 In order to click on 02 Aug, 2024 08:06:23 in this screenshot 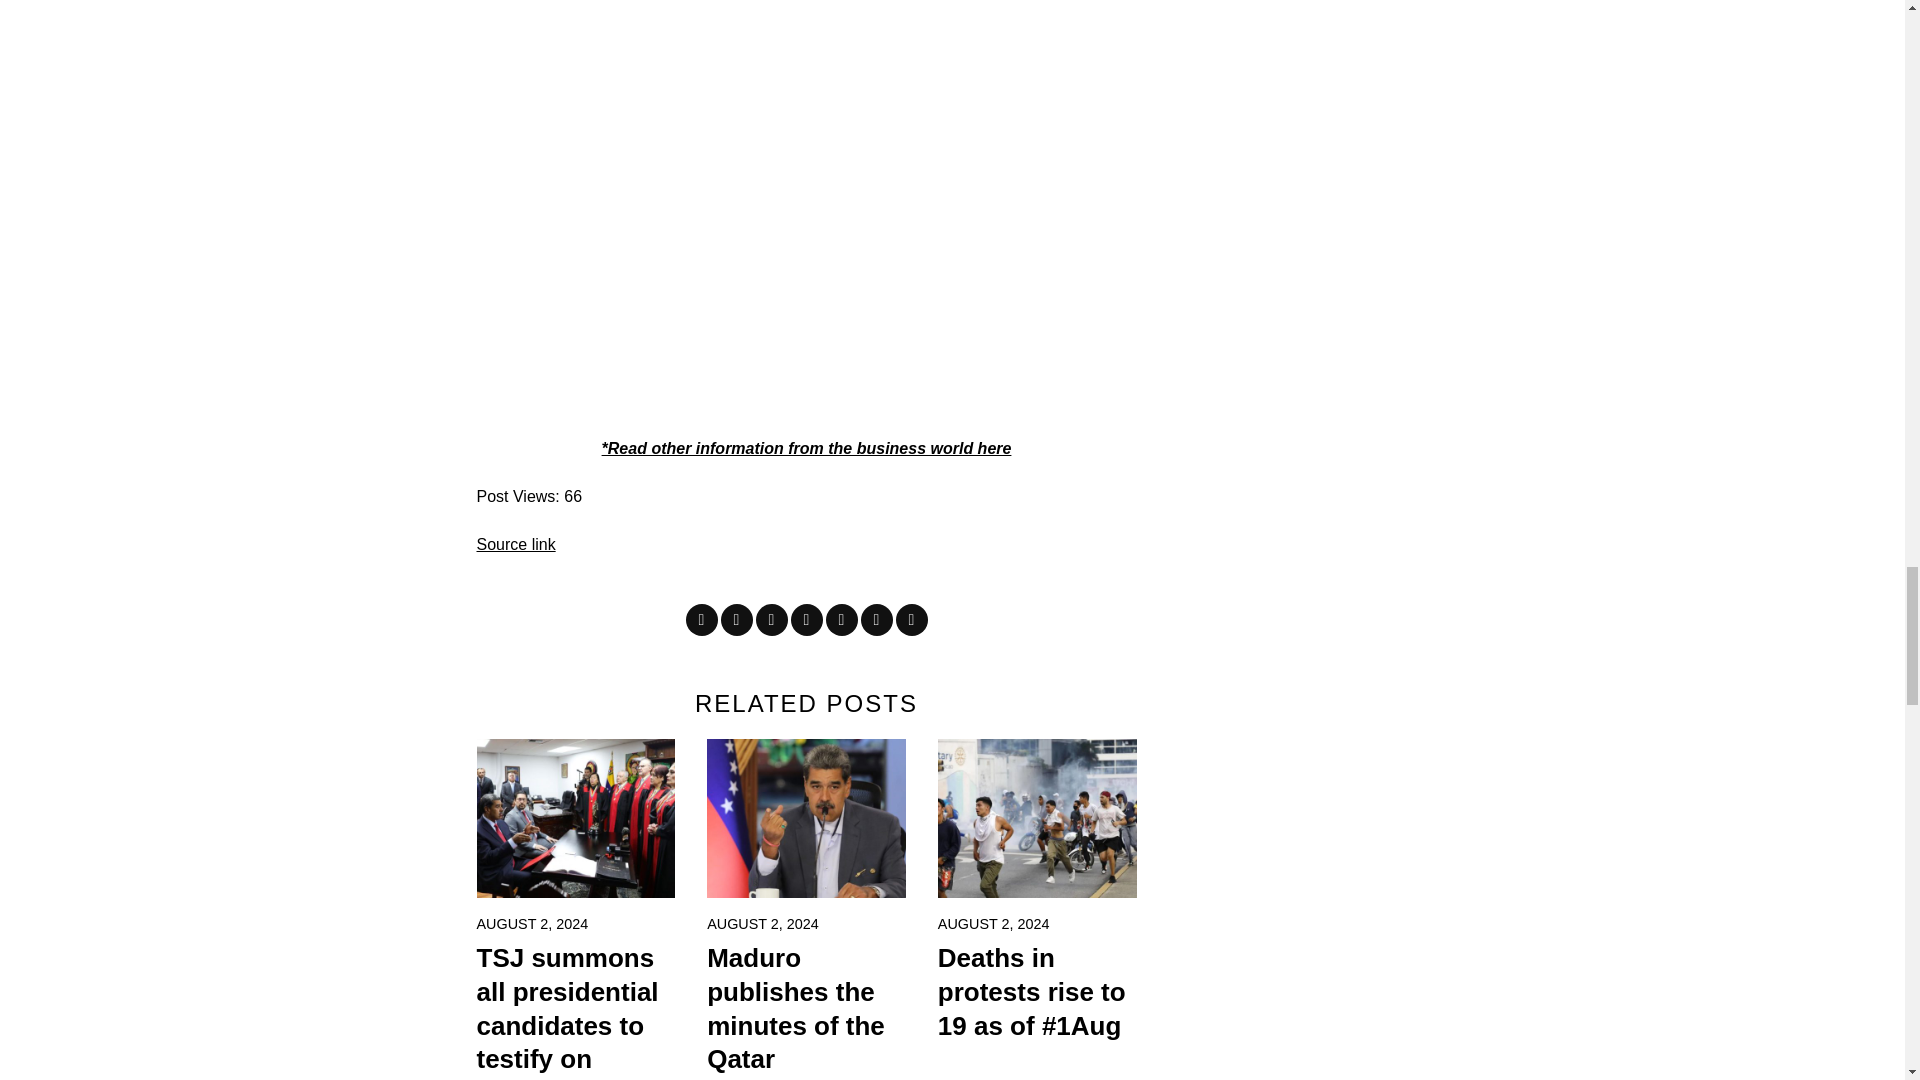, I will do `click(532, 924)`.